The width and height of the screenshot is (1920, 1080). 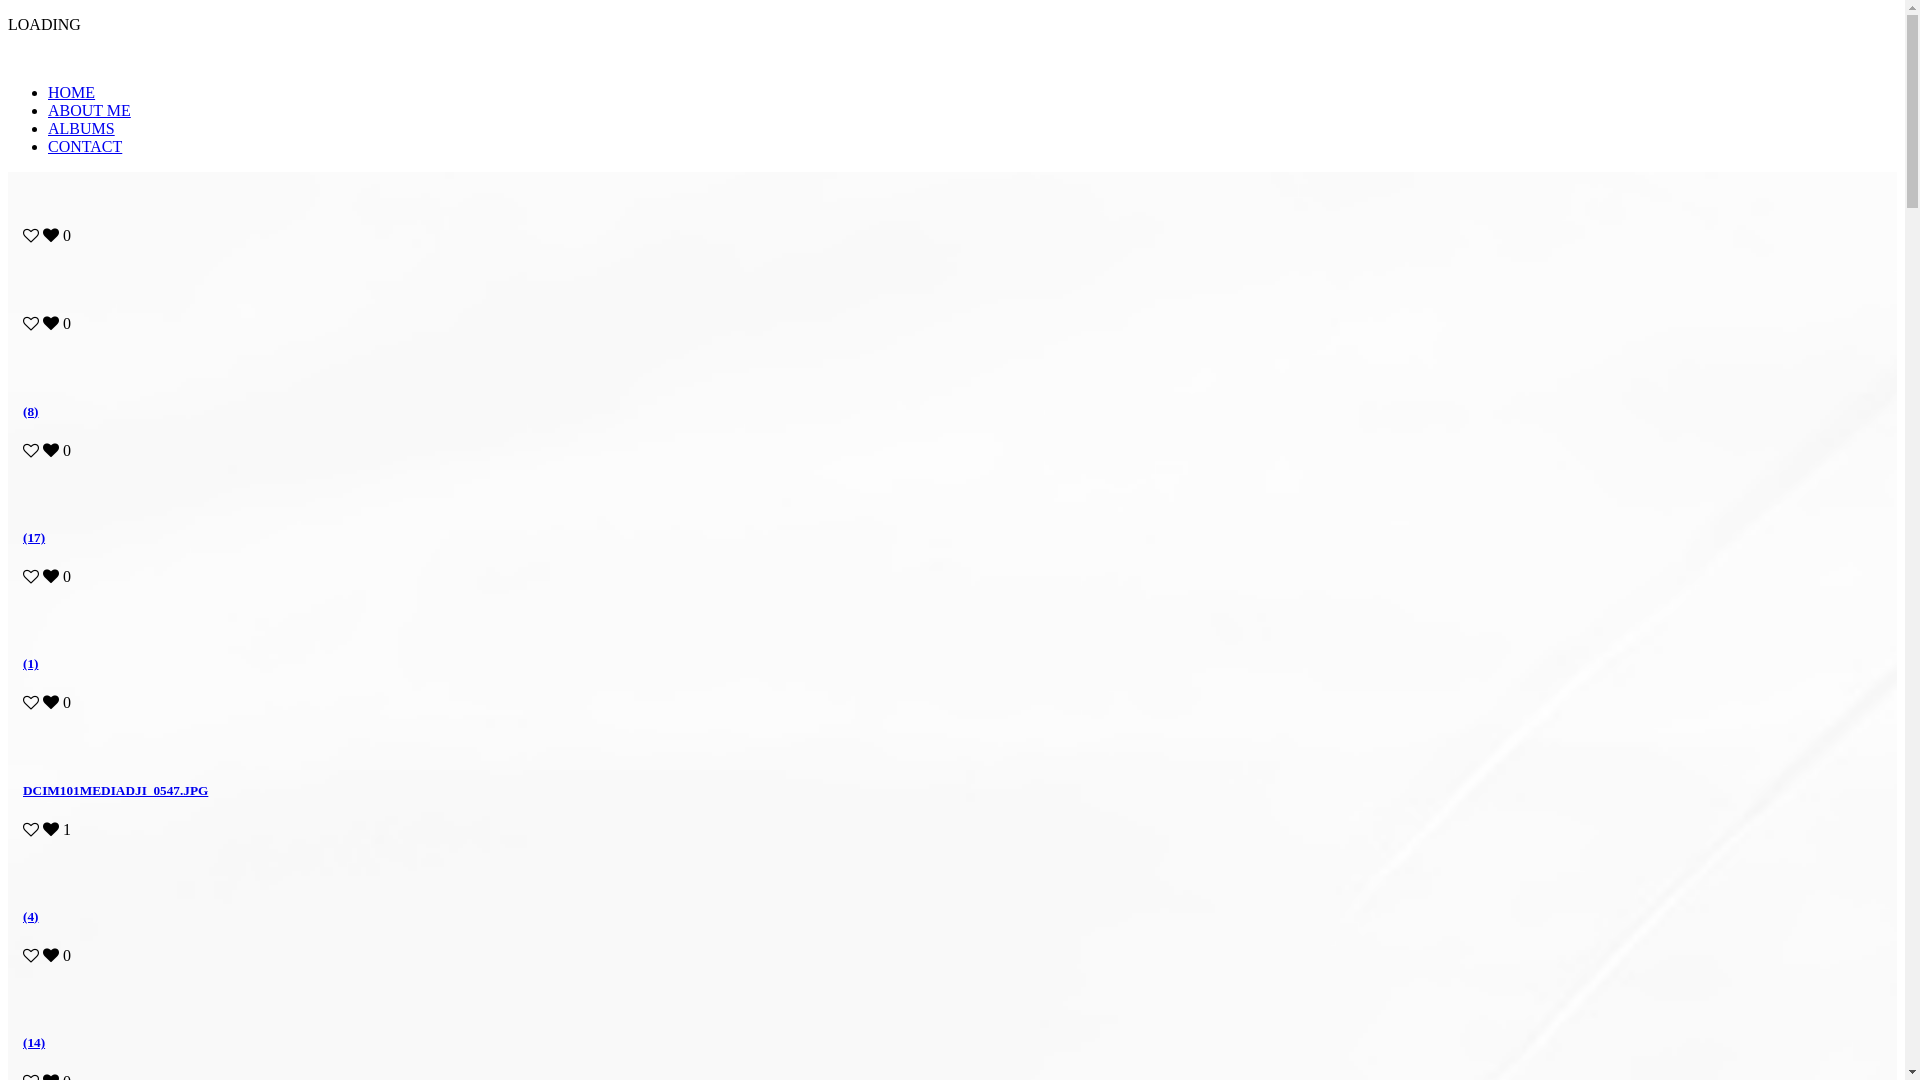 What do you see at coordinates (952, 810) in the screenshot?
I see `DCIM101MEDIADJI_0547.JPG` at bounding box center [952, 810].